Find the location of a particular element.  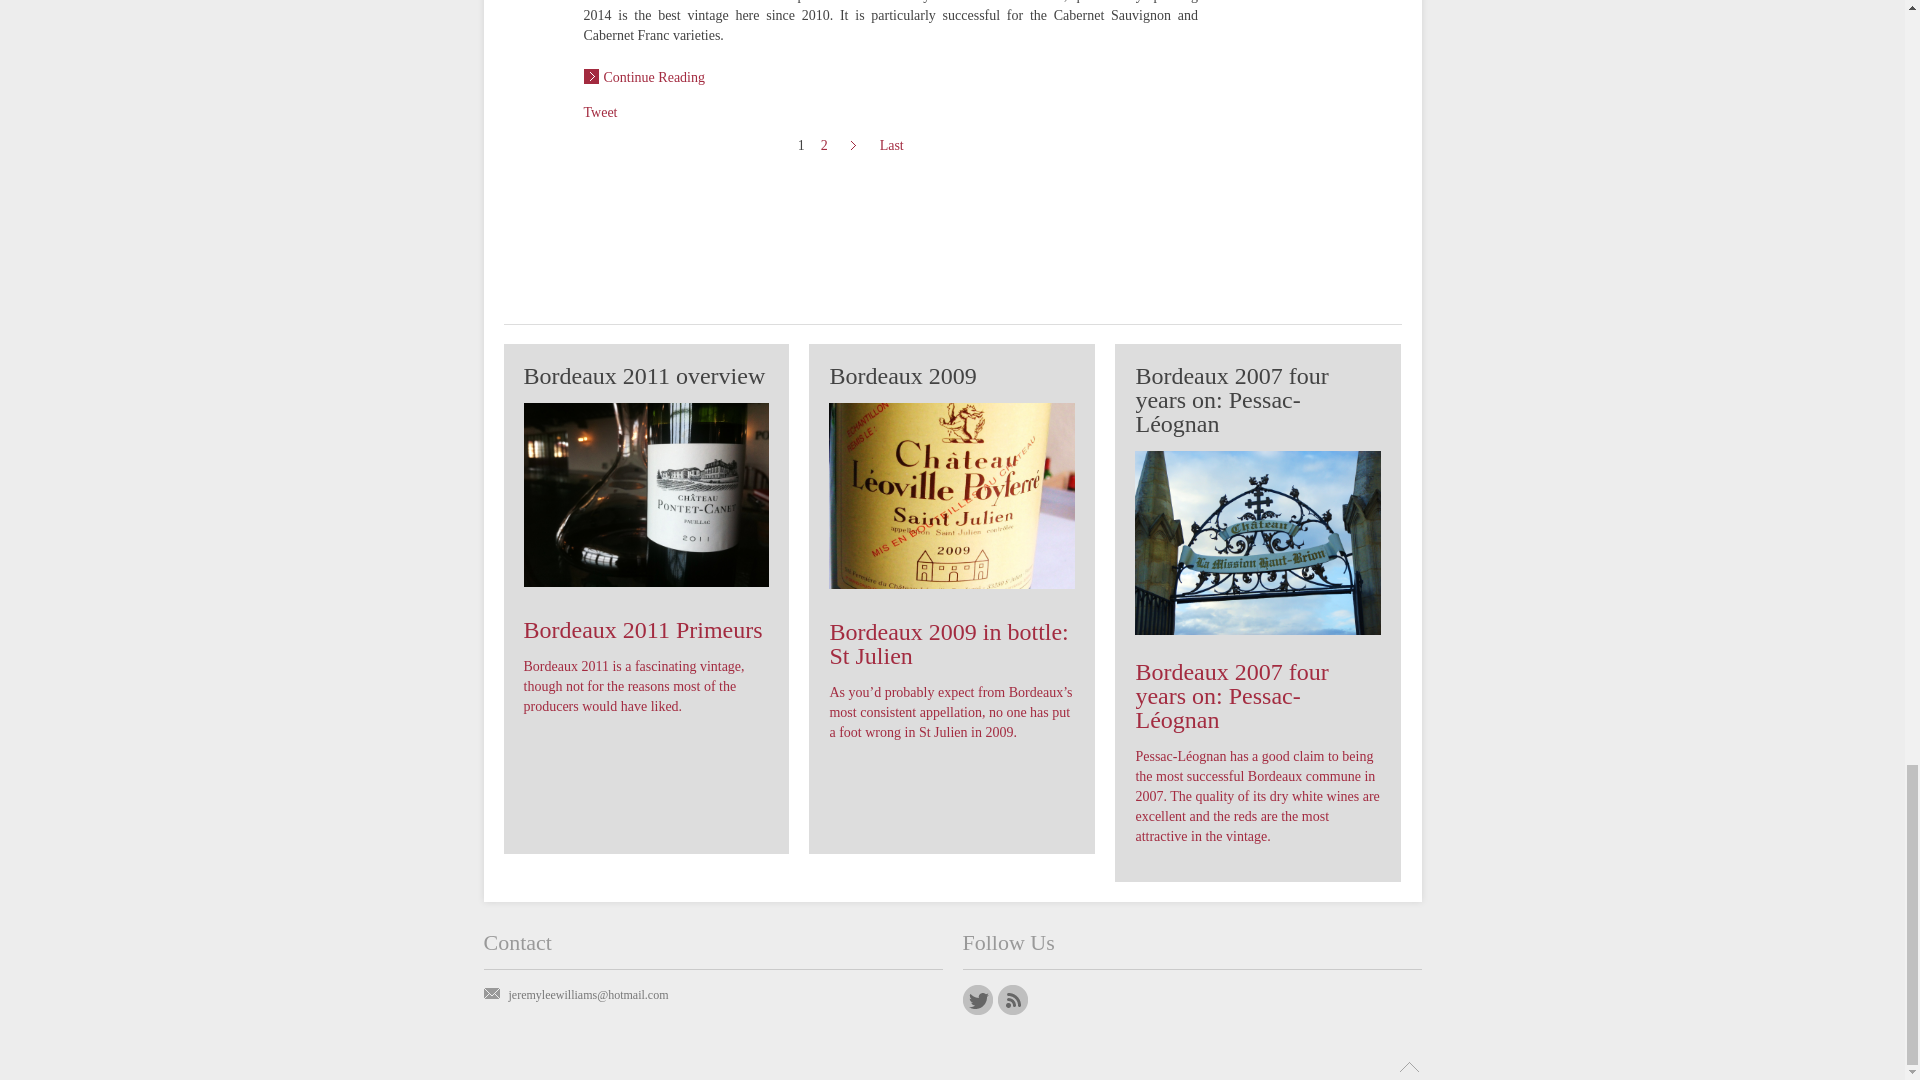

RSS is located at coordinates (1012, 1000).